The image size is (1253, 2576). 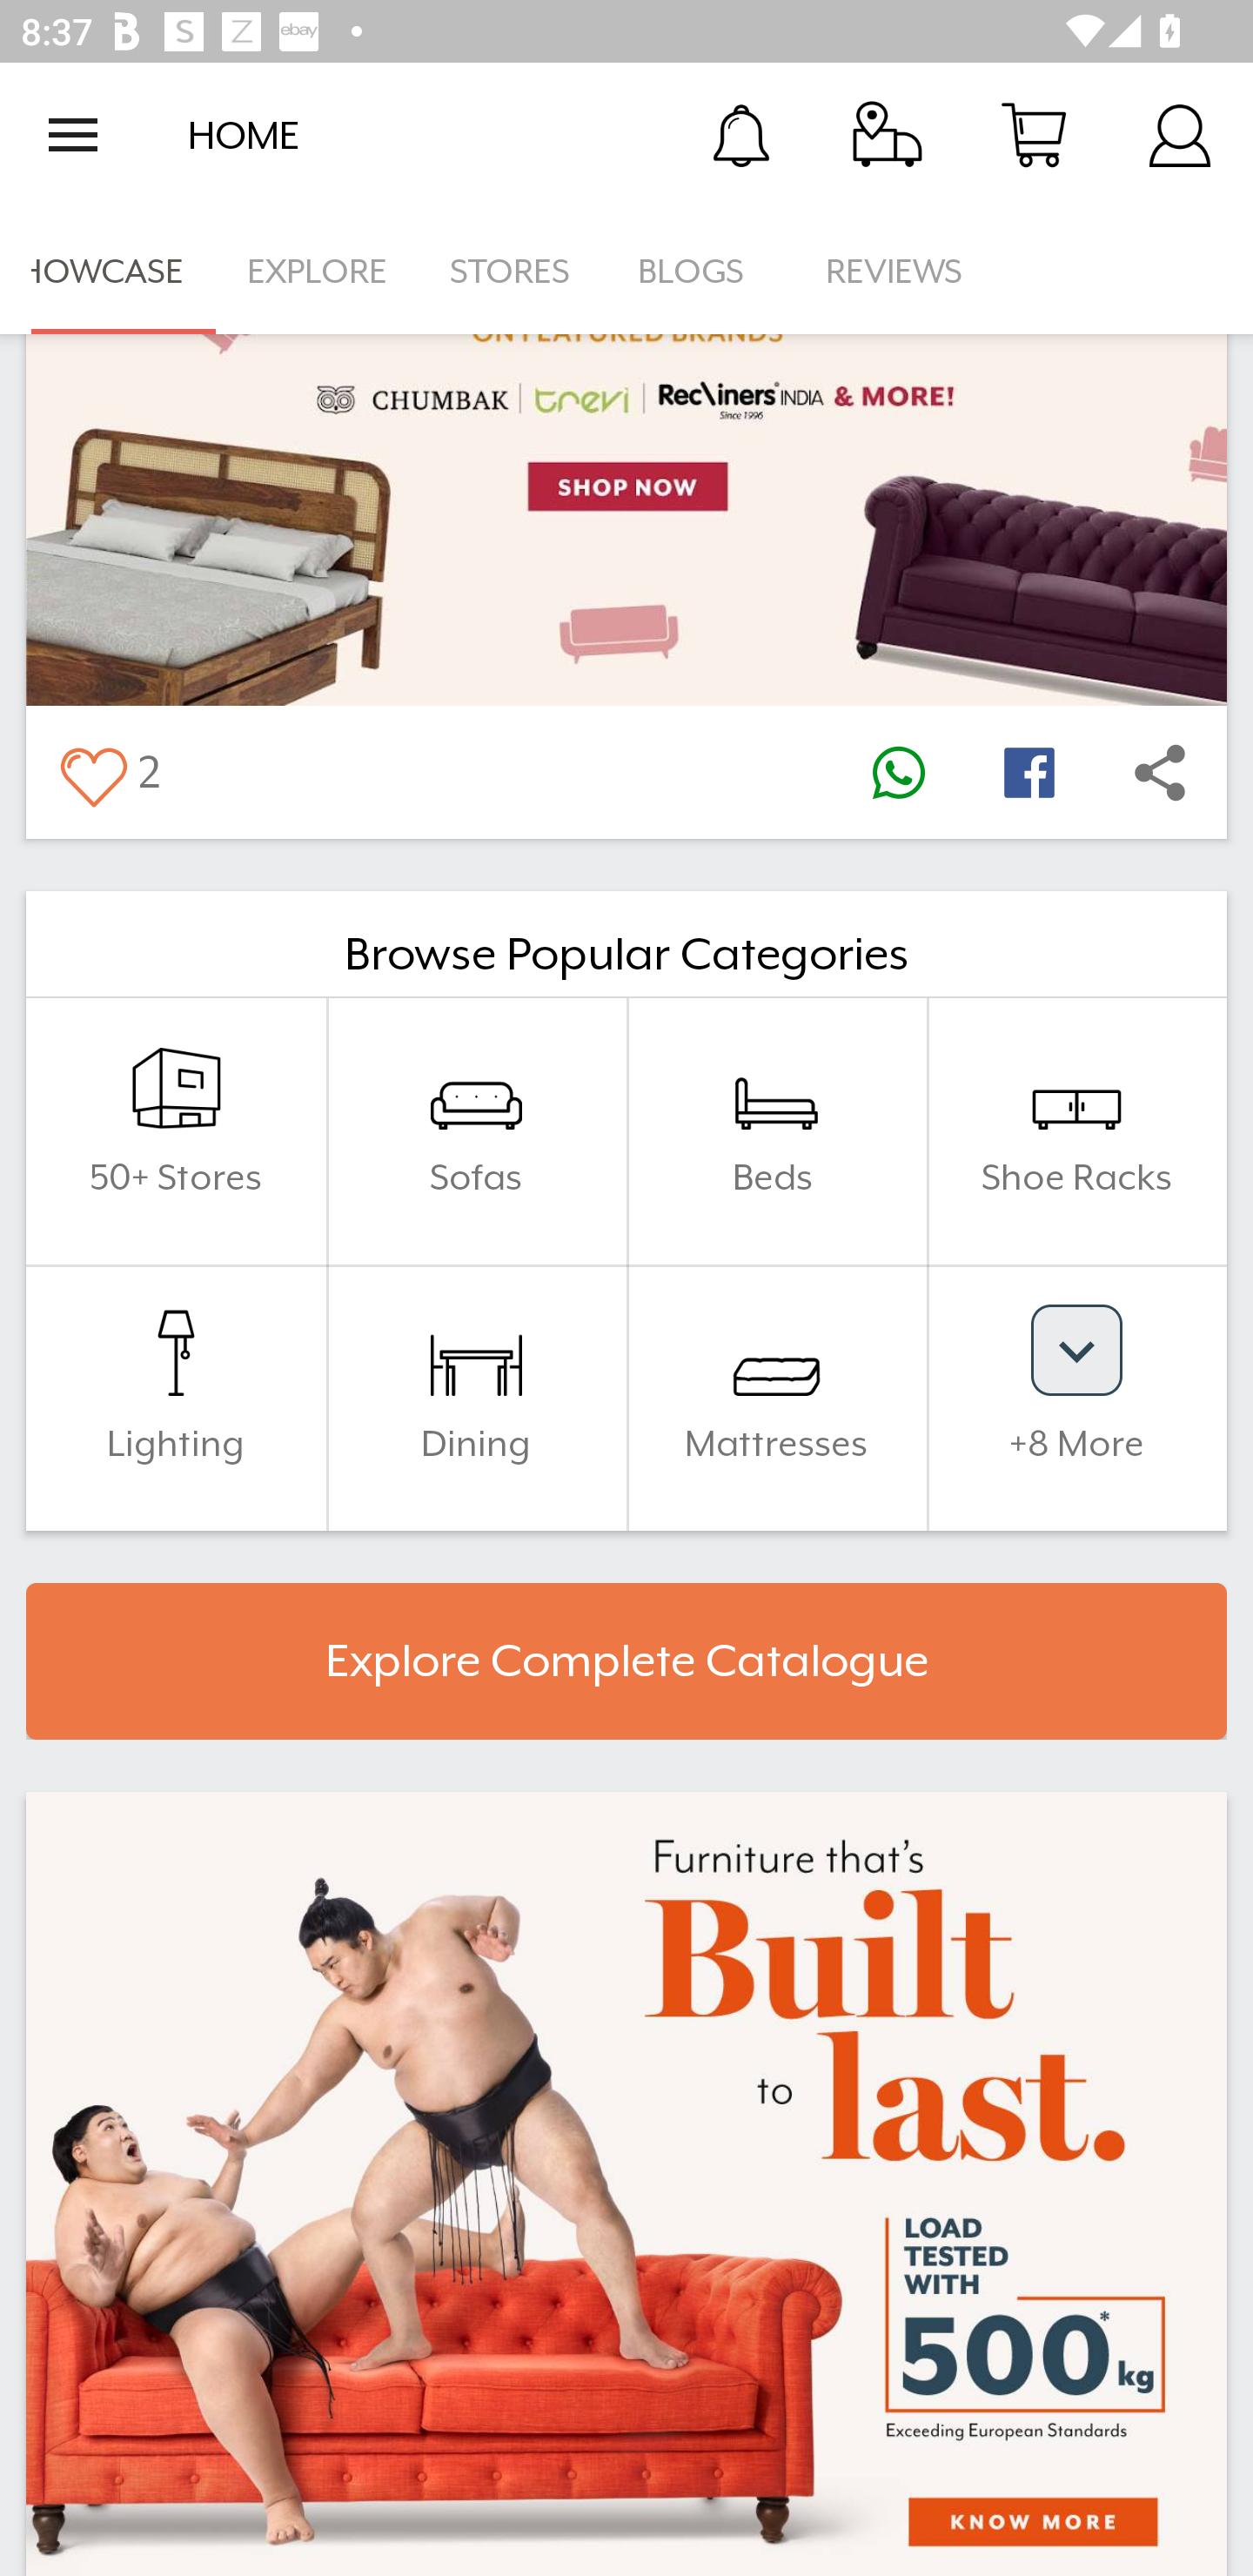 What do you see at coordinates (1076, 1131) in the screenshot?
I see `Shoe Racks` at bounding box center [1076, 1131].